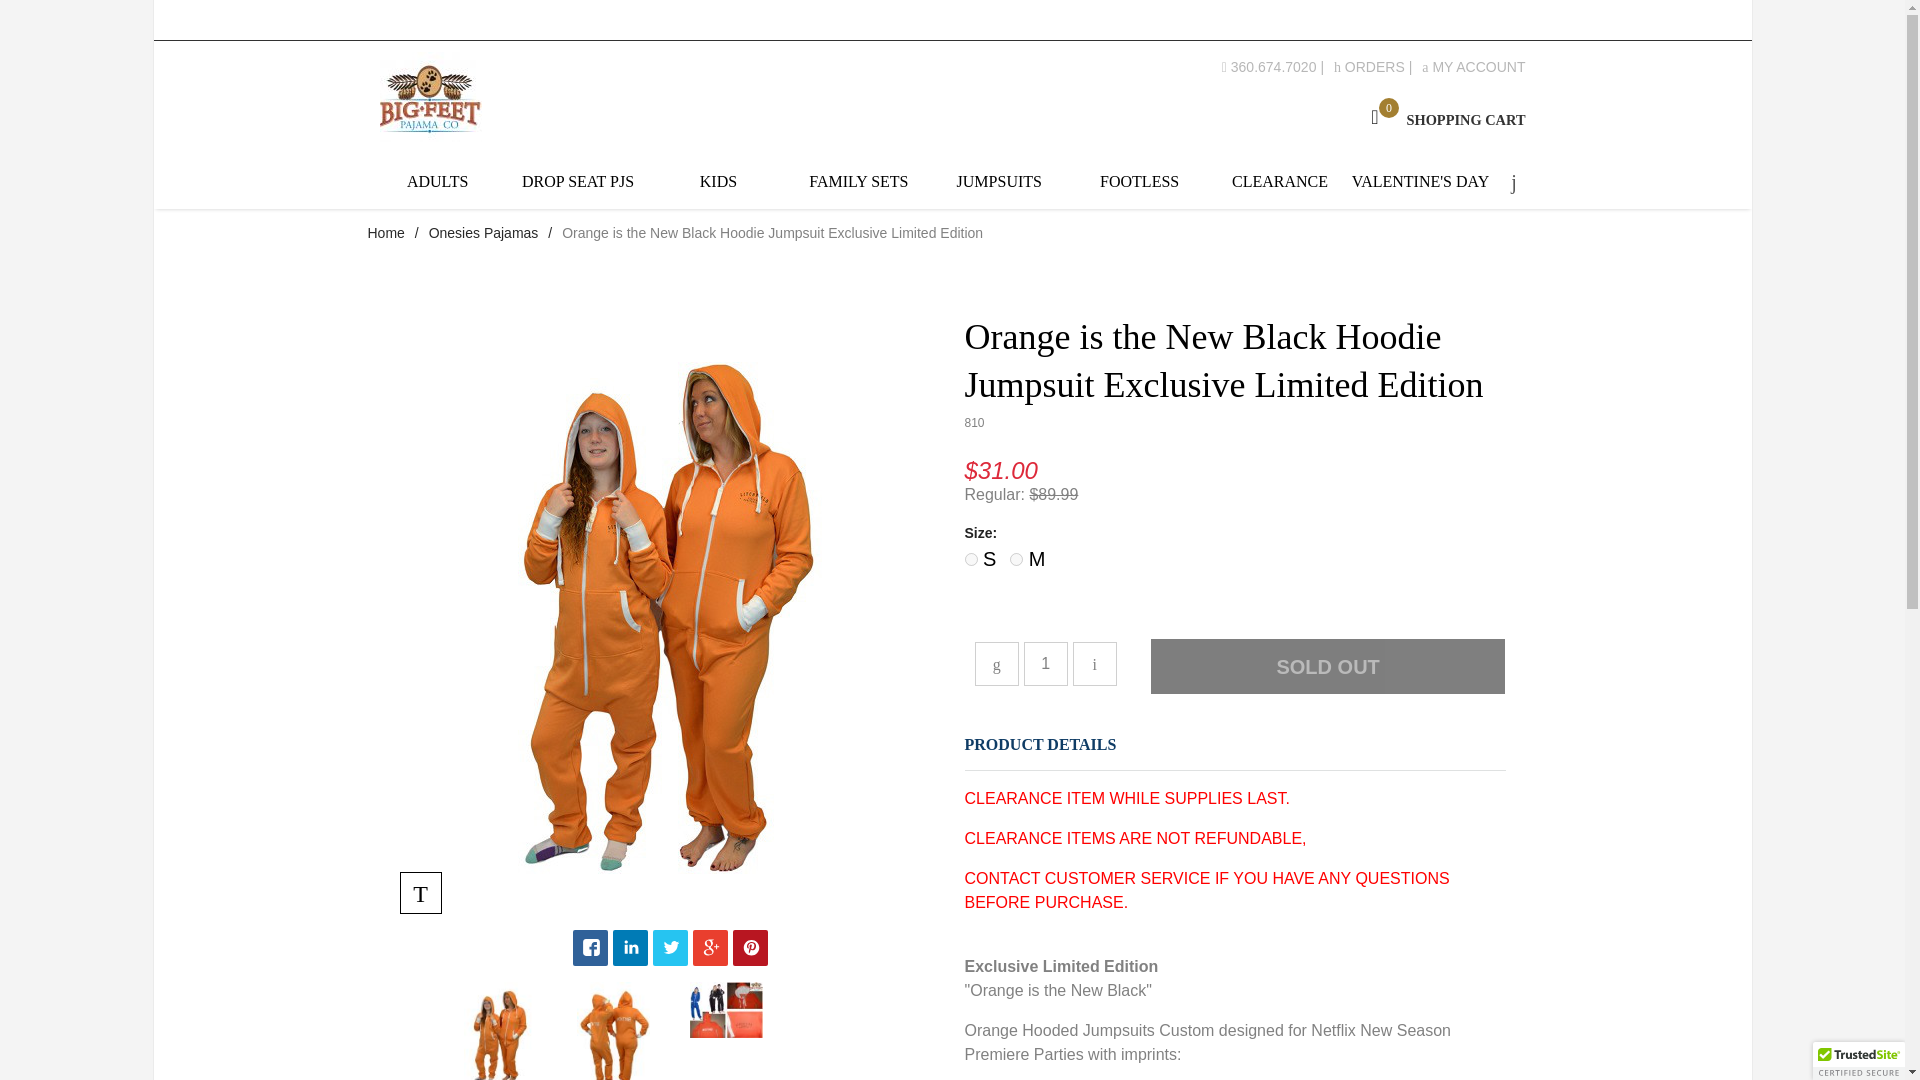  I want to click on M, so click(1139, 182).